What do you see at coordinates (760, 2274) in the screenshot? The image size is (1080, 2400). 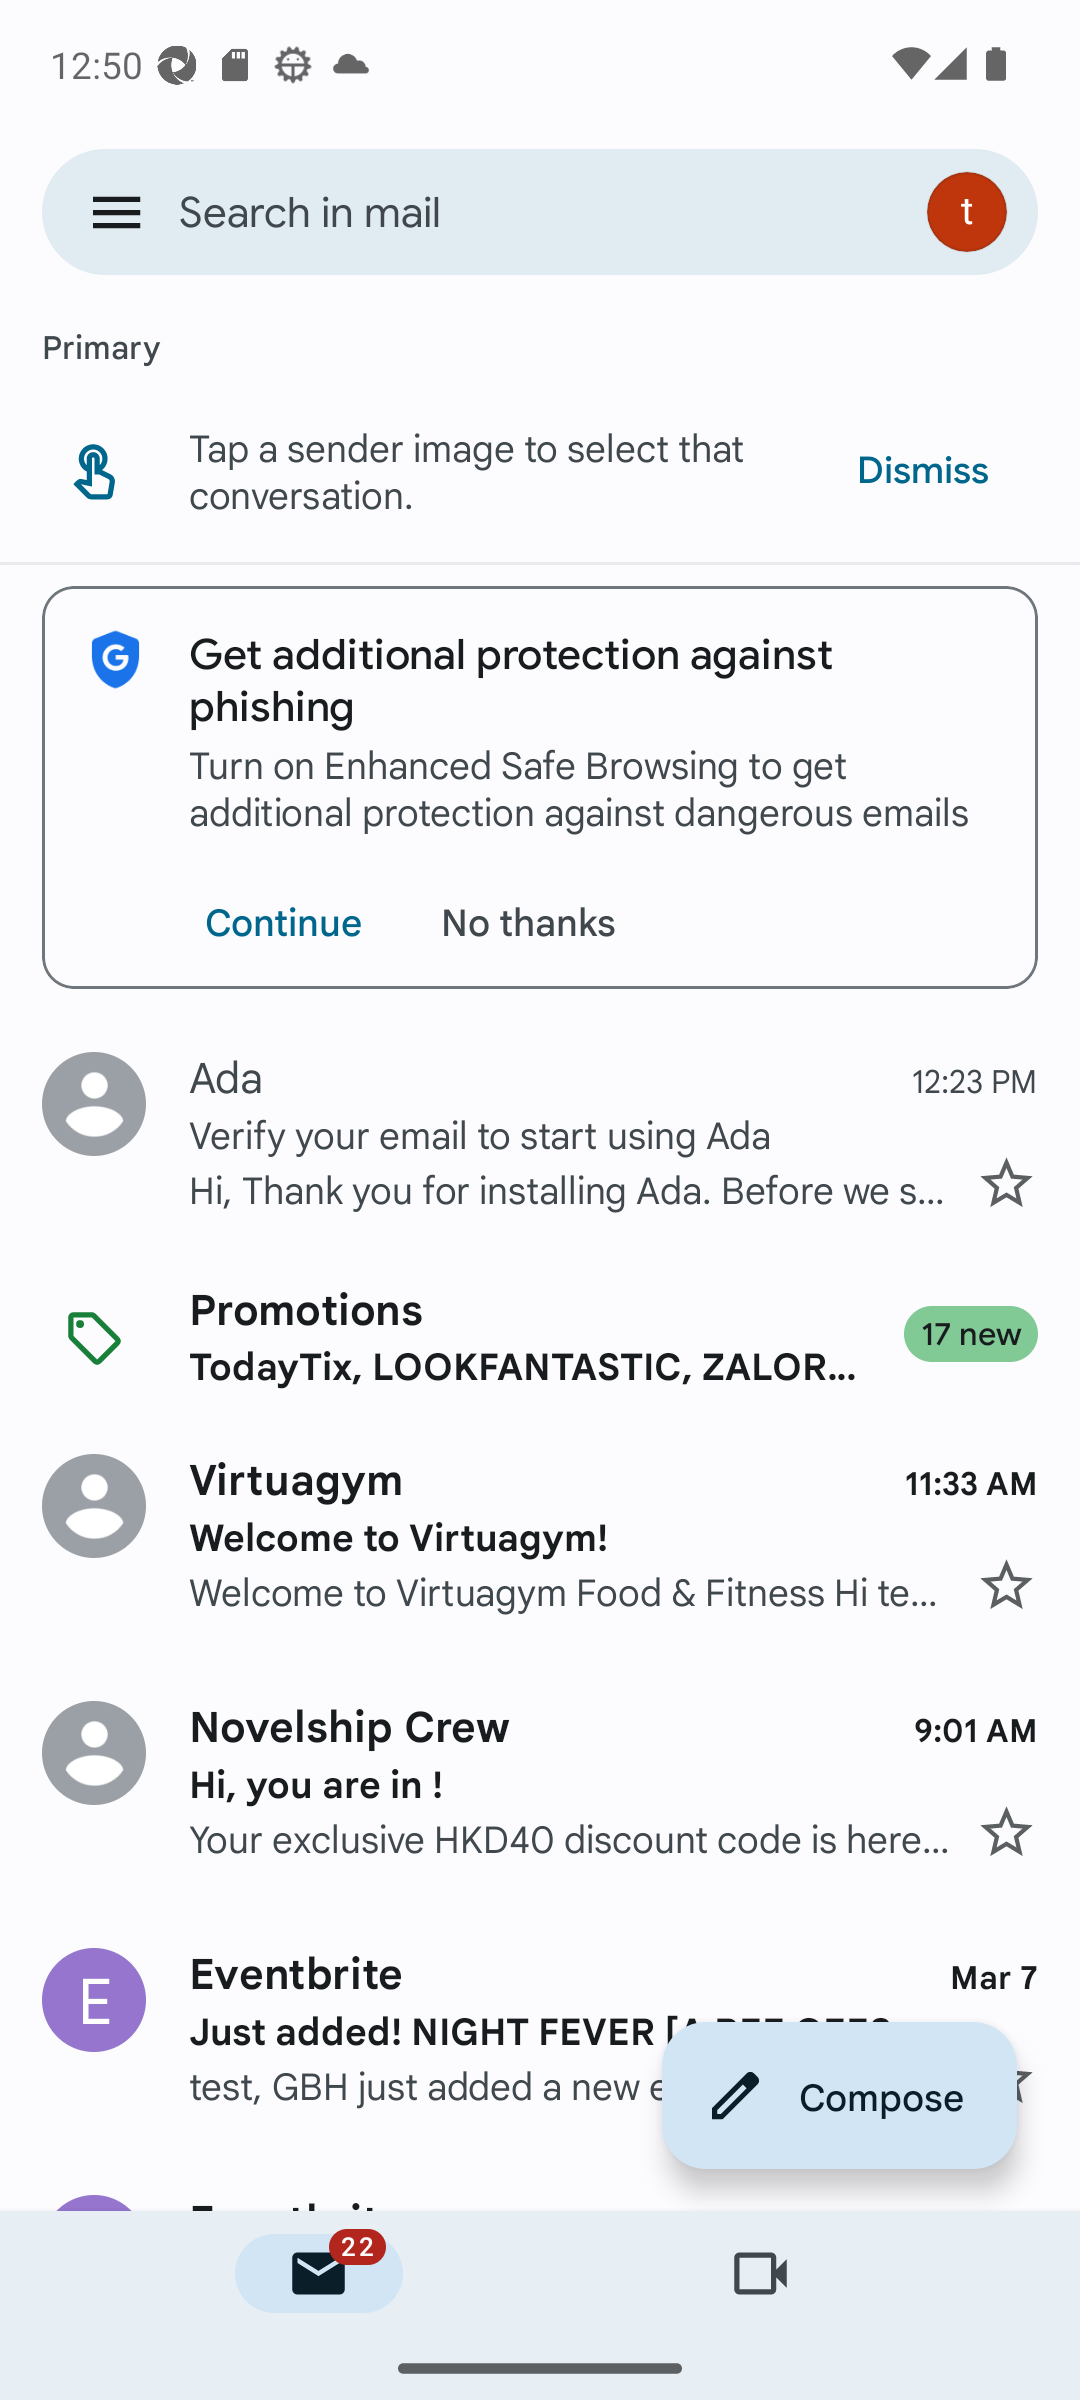 I see `Meet` at bounding box center [760, 2274].